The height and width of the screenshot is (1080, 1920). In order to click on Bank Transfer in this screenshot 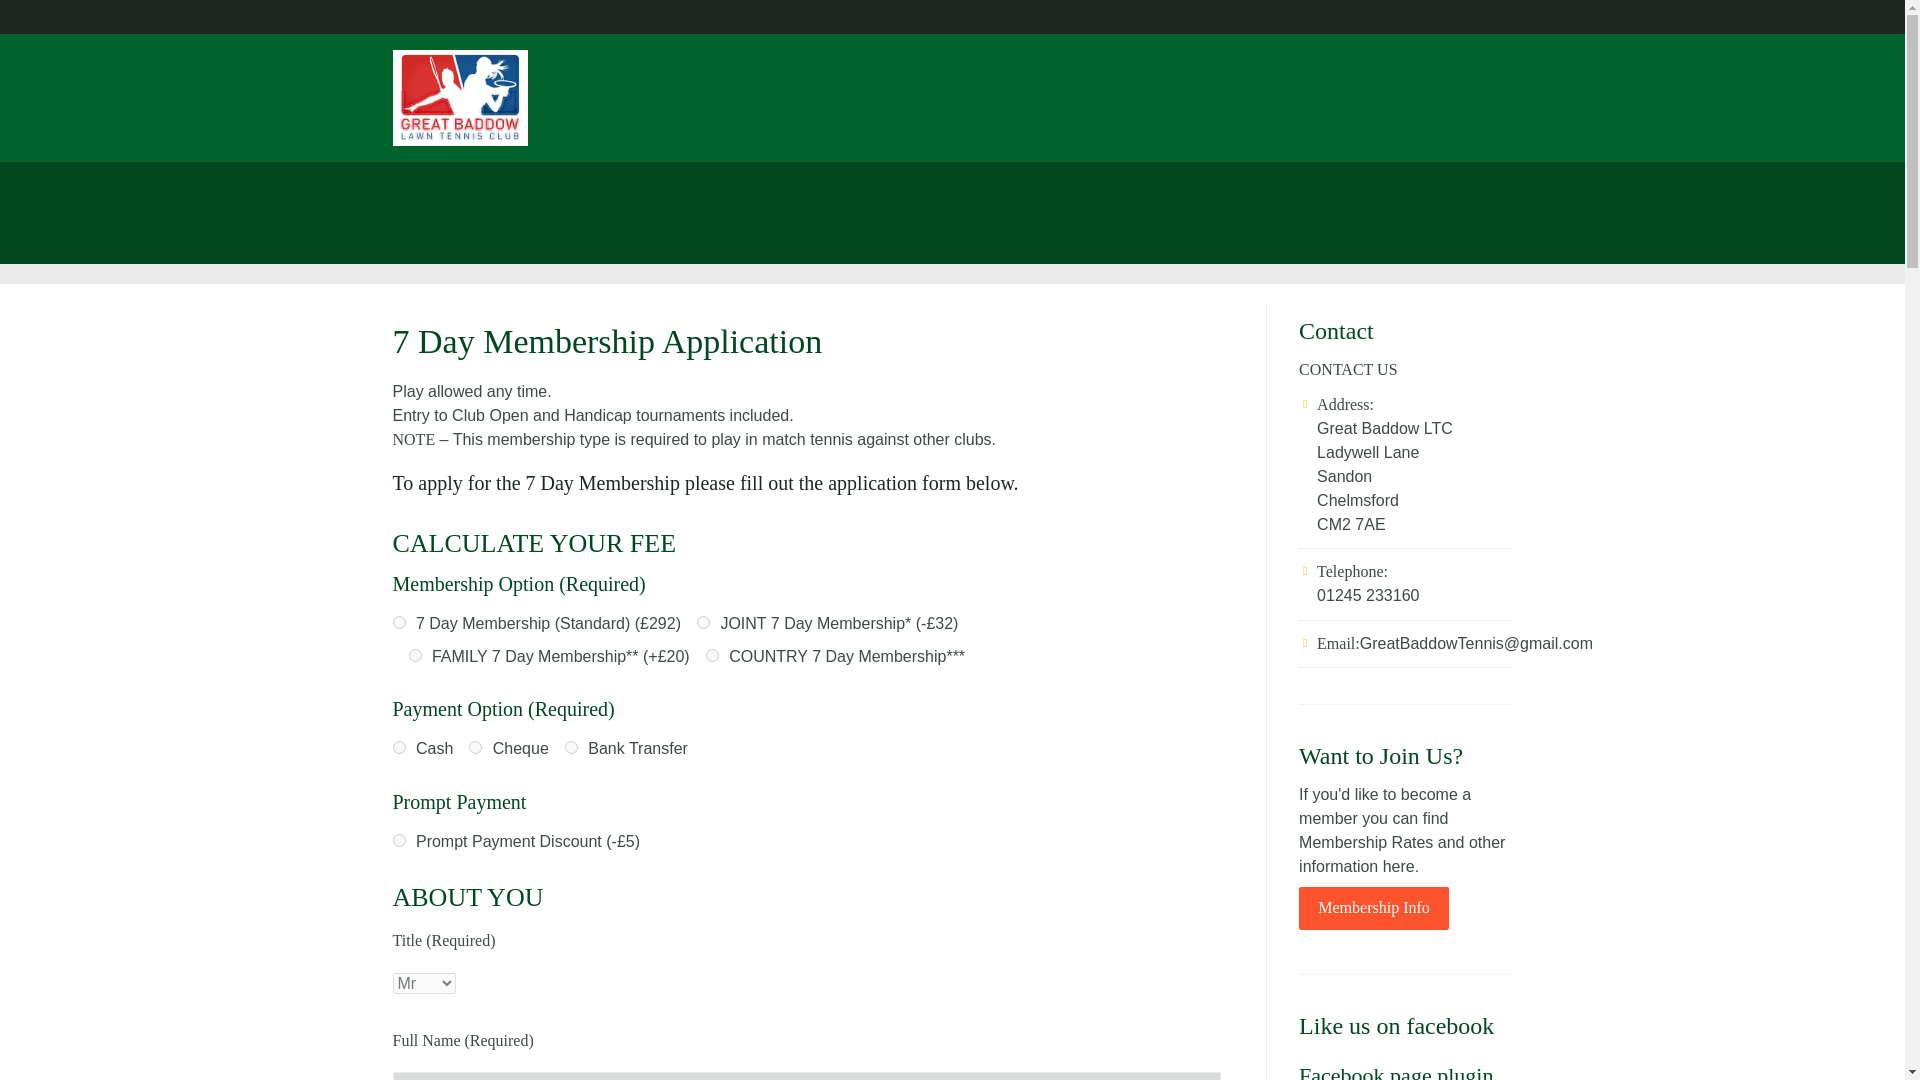, I will do `click(570, 746)`.